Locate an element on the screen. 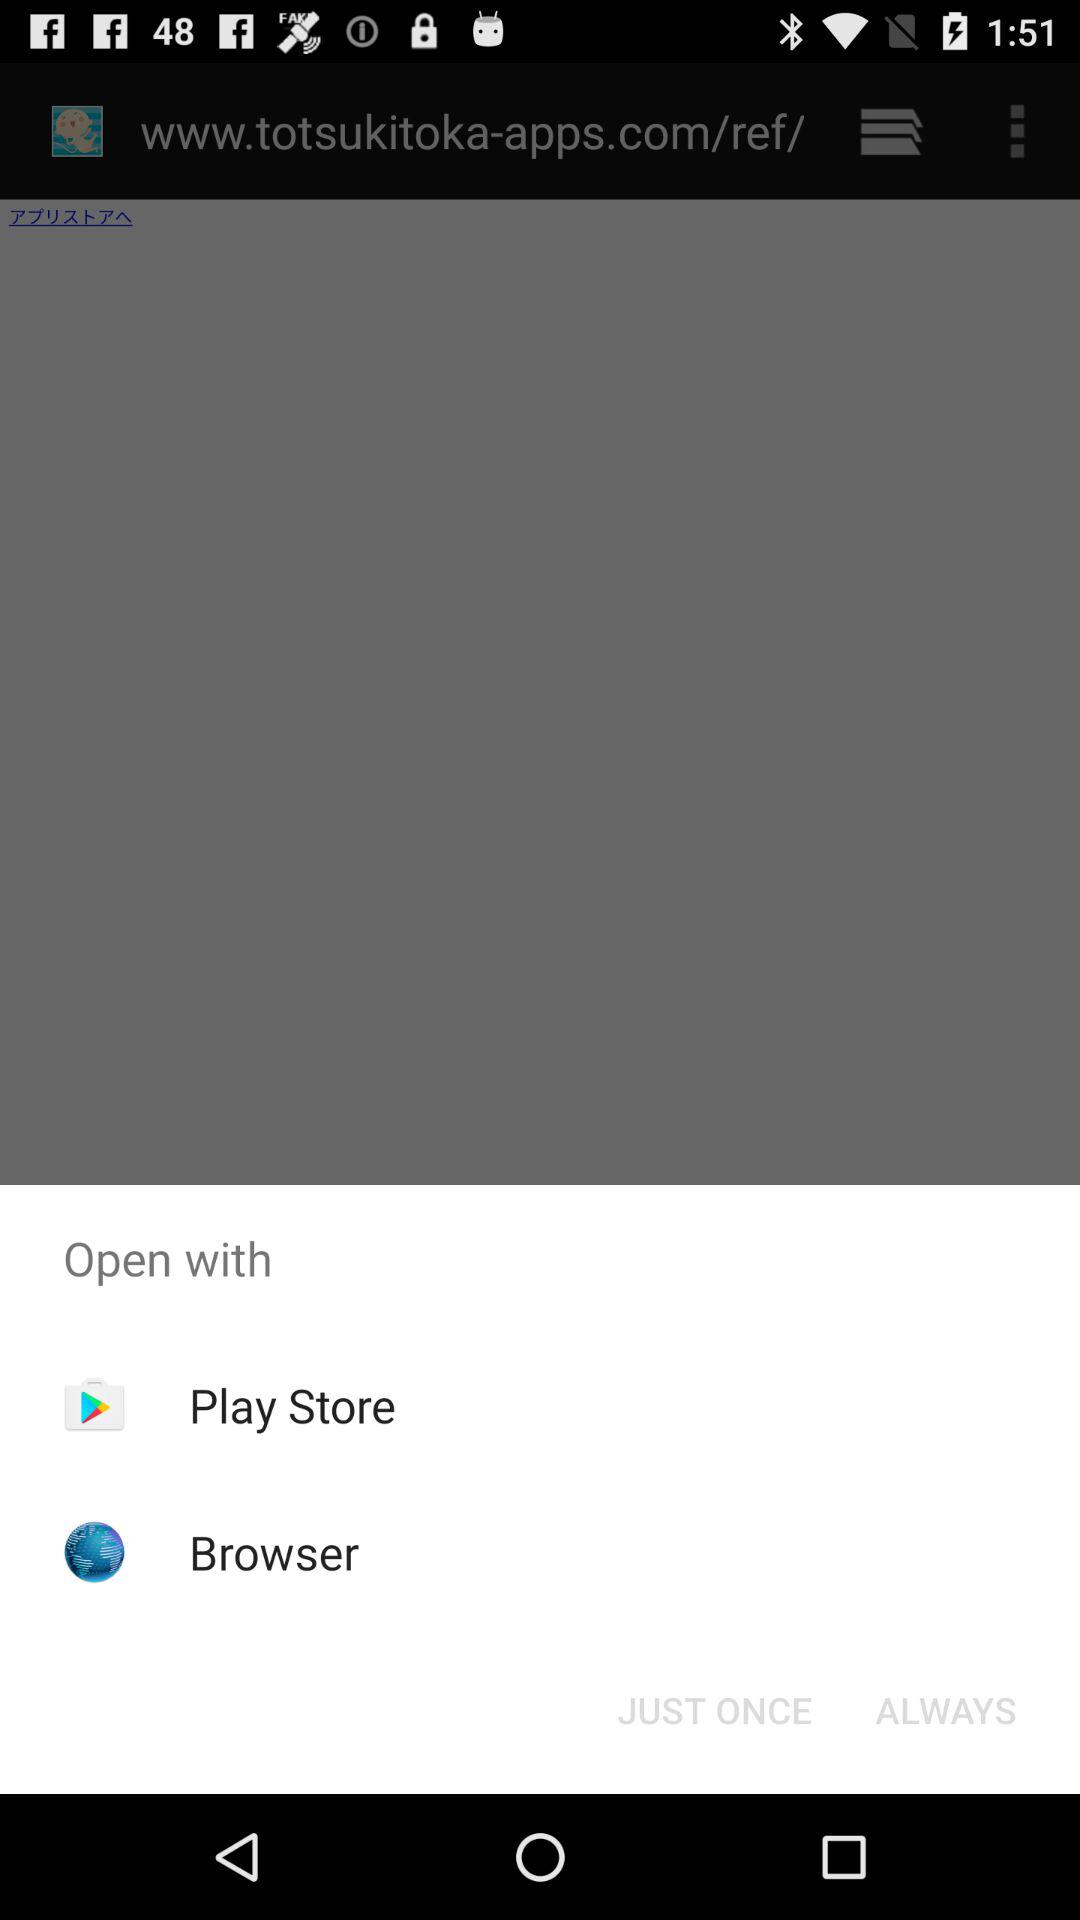 This screenshot has height=1920, width=1080. jump to always icon is located at coordinates (946, 1710).